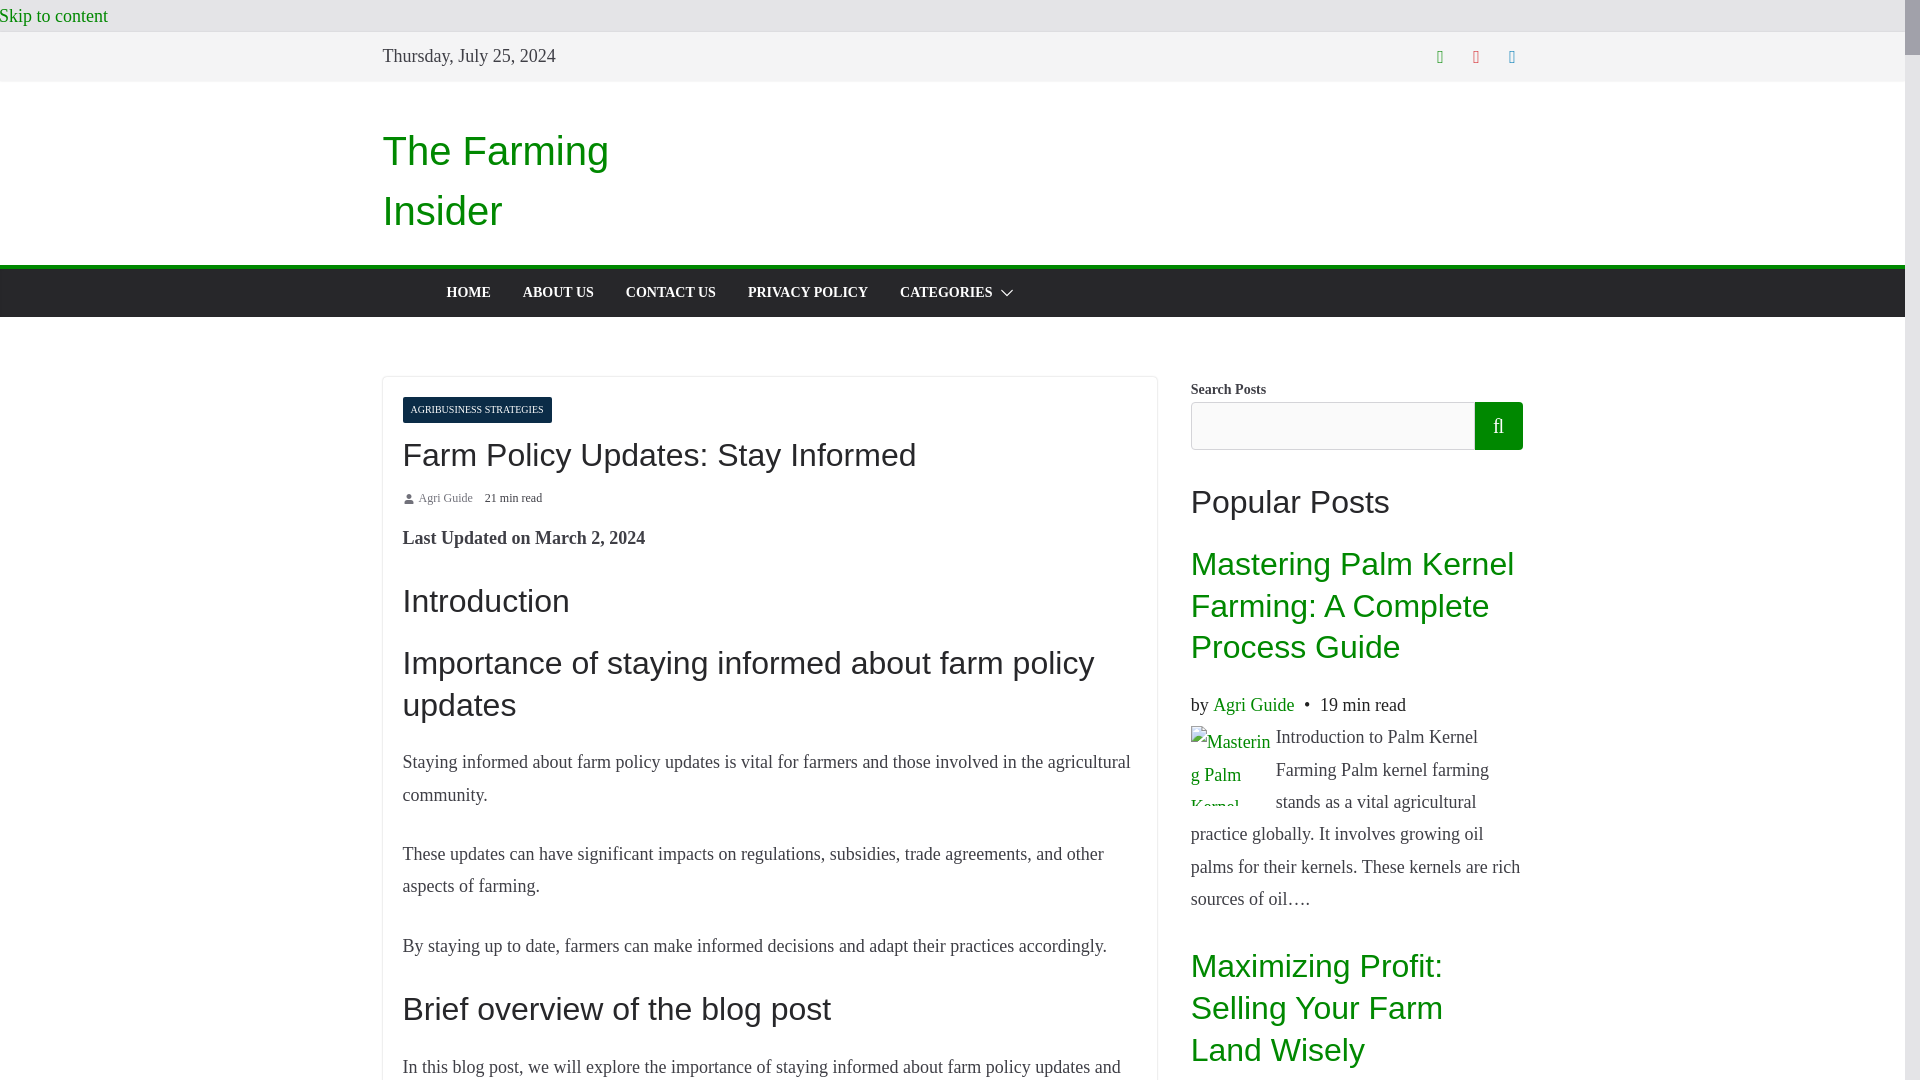  Describe the element at coordinates (808, 292) in the screenshot. I see `PRIVACY POLICY` at that location.